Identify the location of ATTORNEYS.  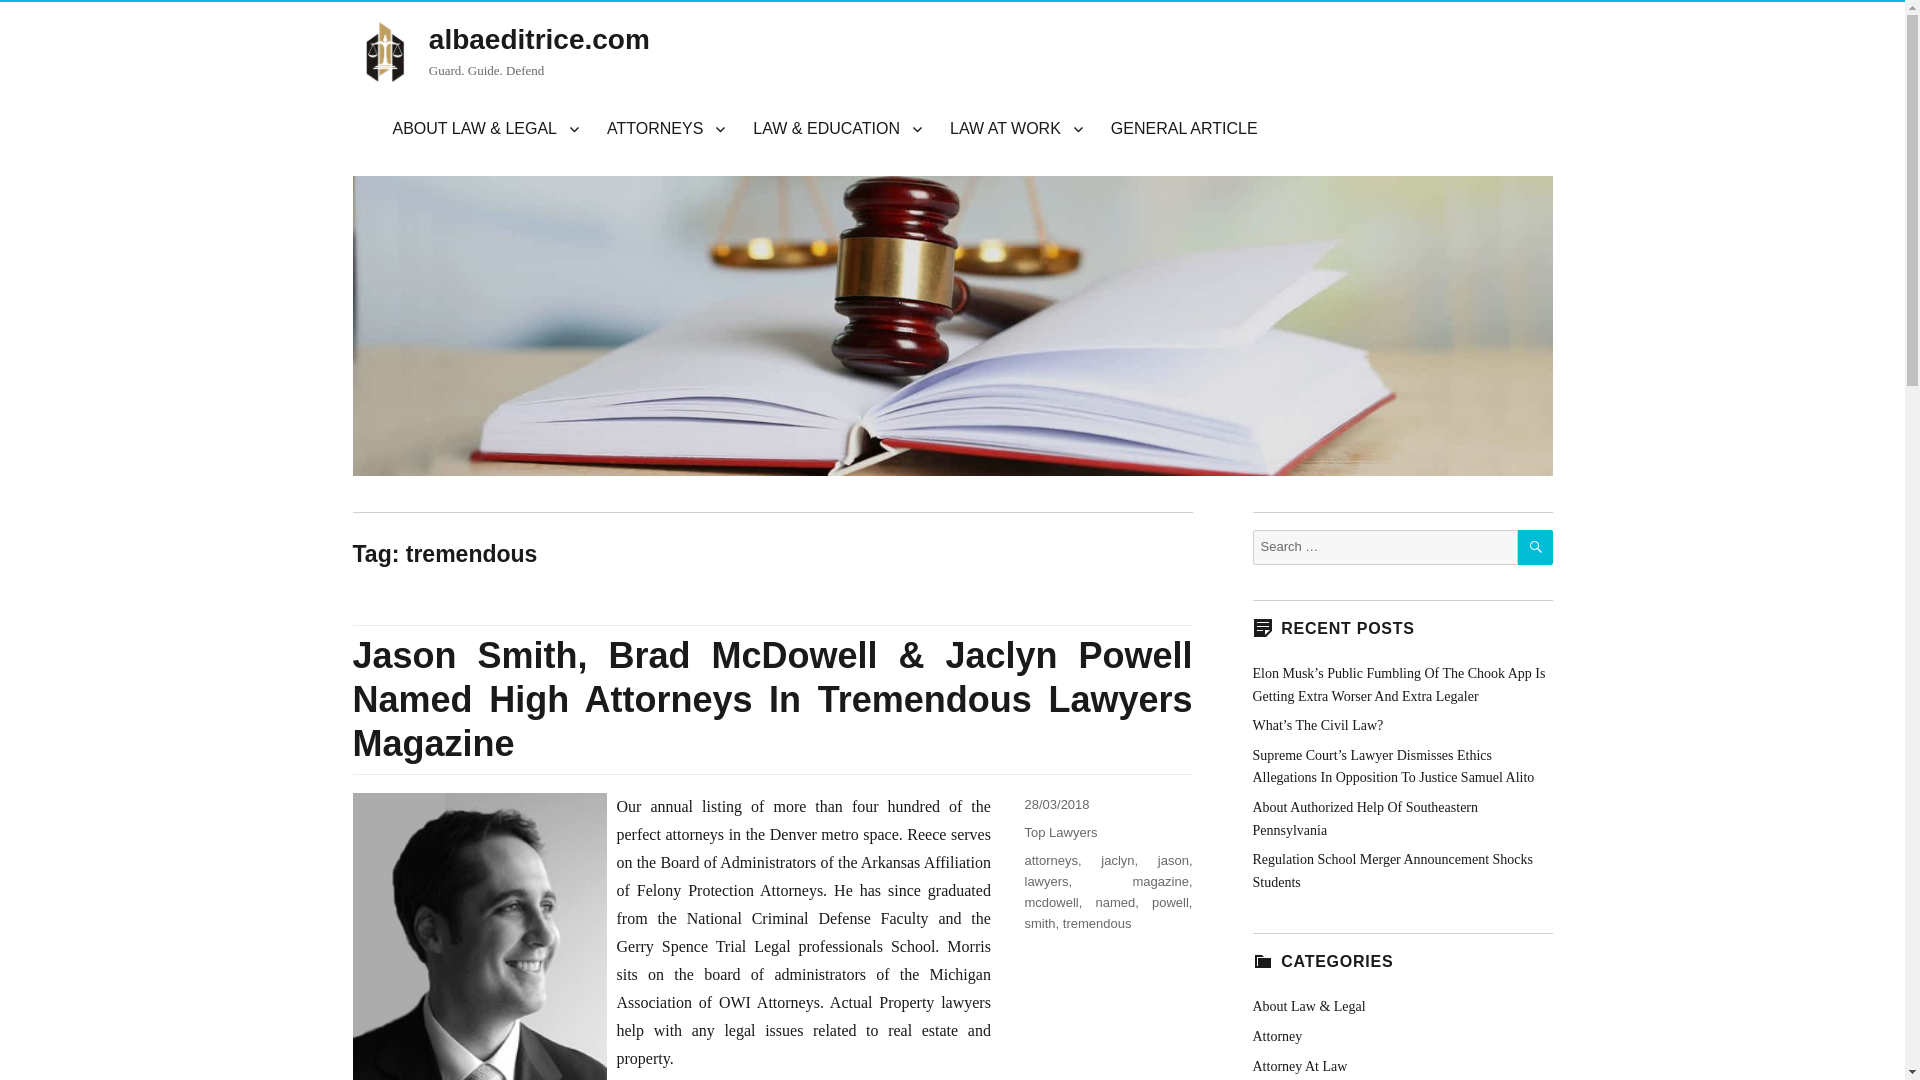
(666, 129).